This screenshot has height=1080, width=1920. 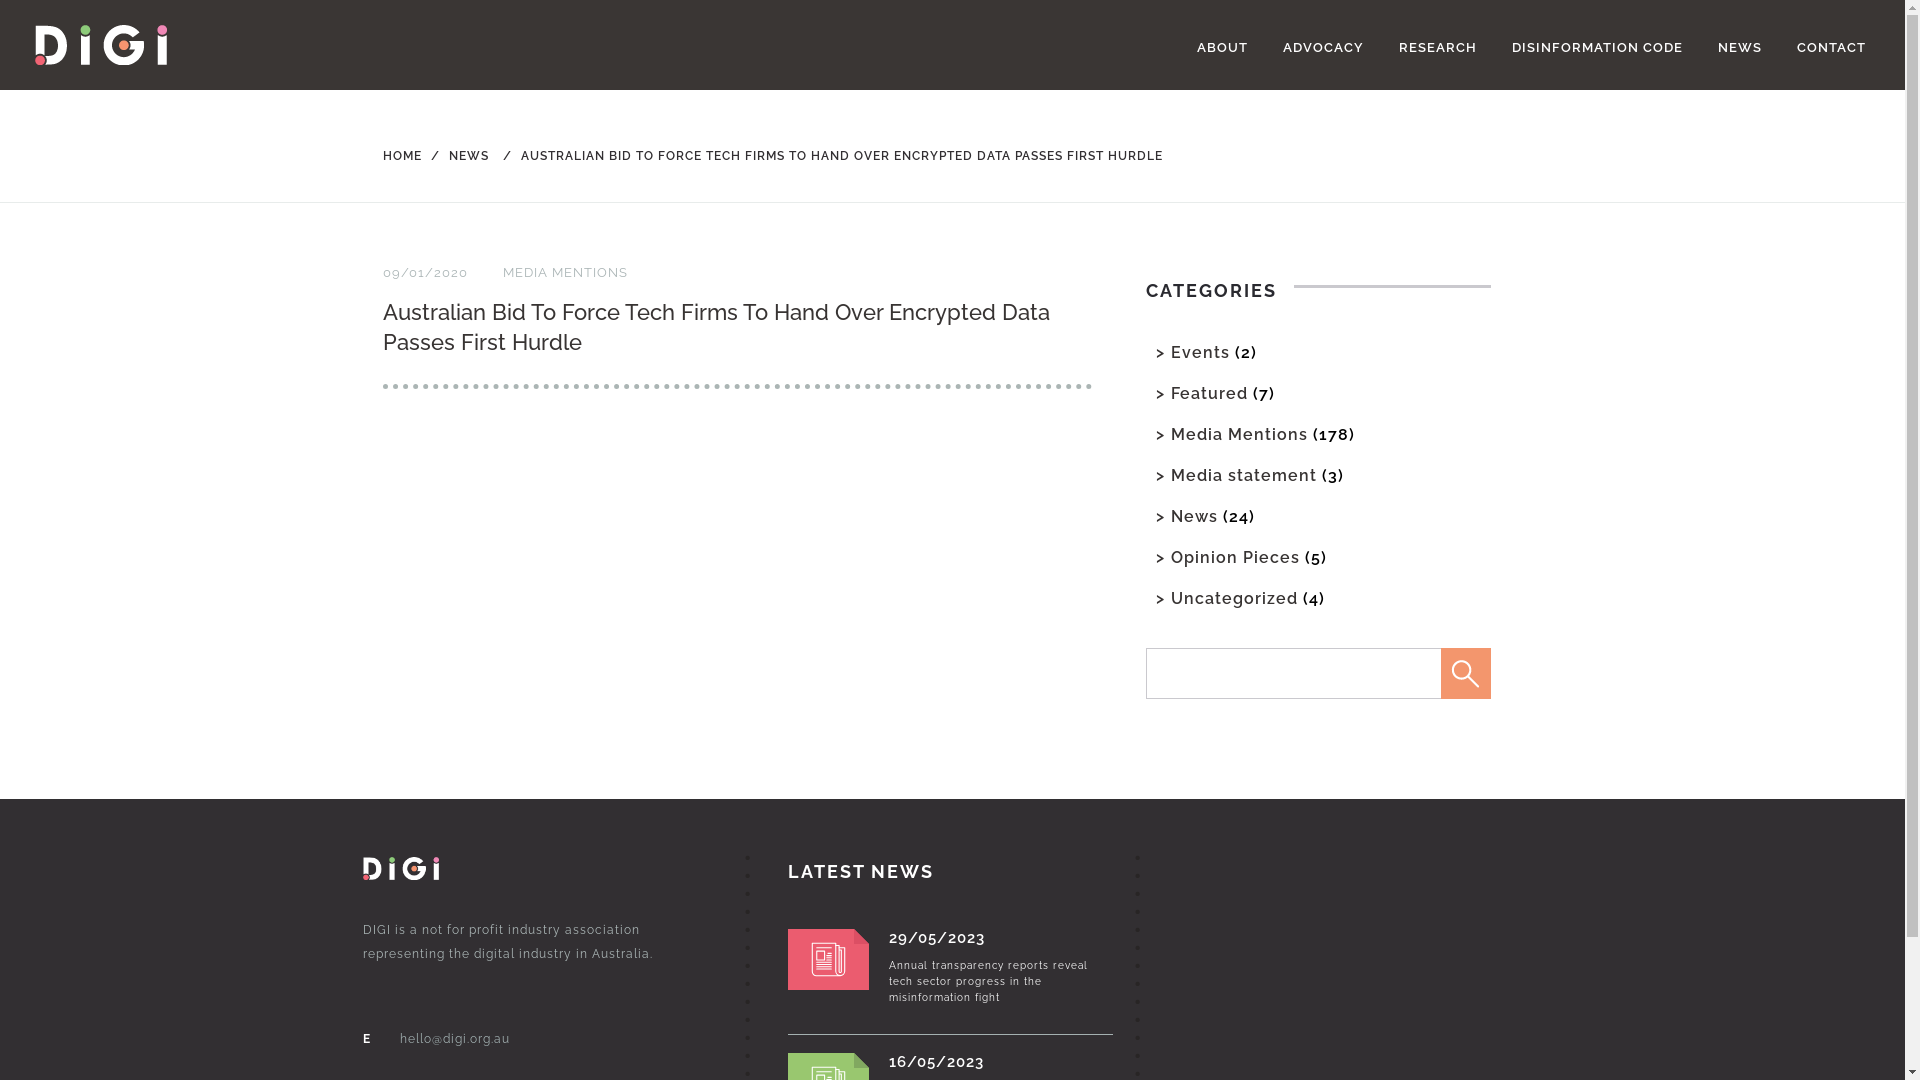 What do you see at coordinates (1832, 48) in the screenshot?
I see `CONTACT` at bounding box center [1832, 48].